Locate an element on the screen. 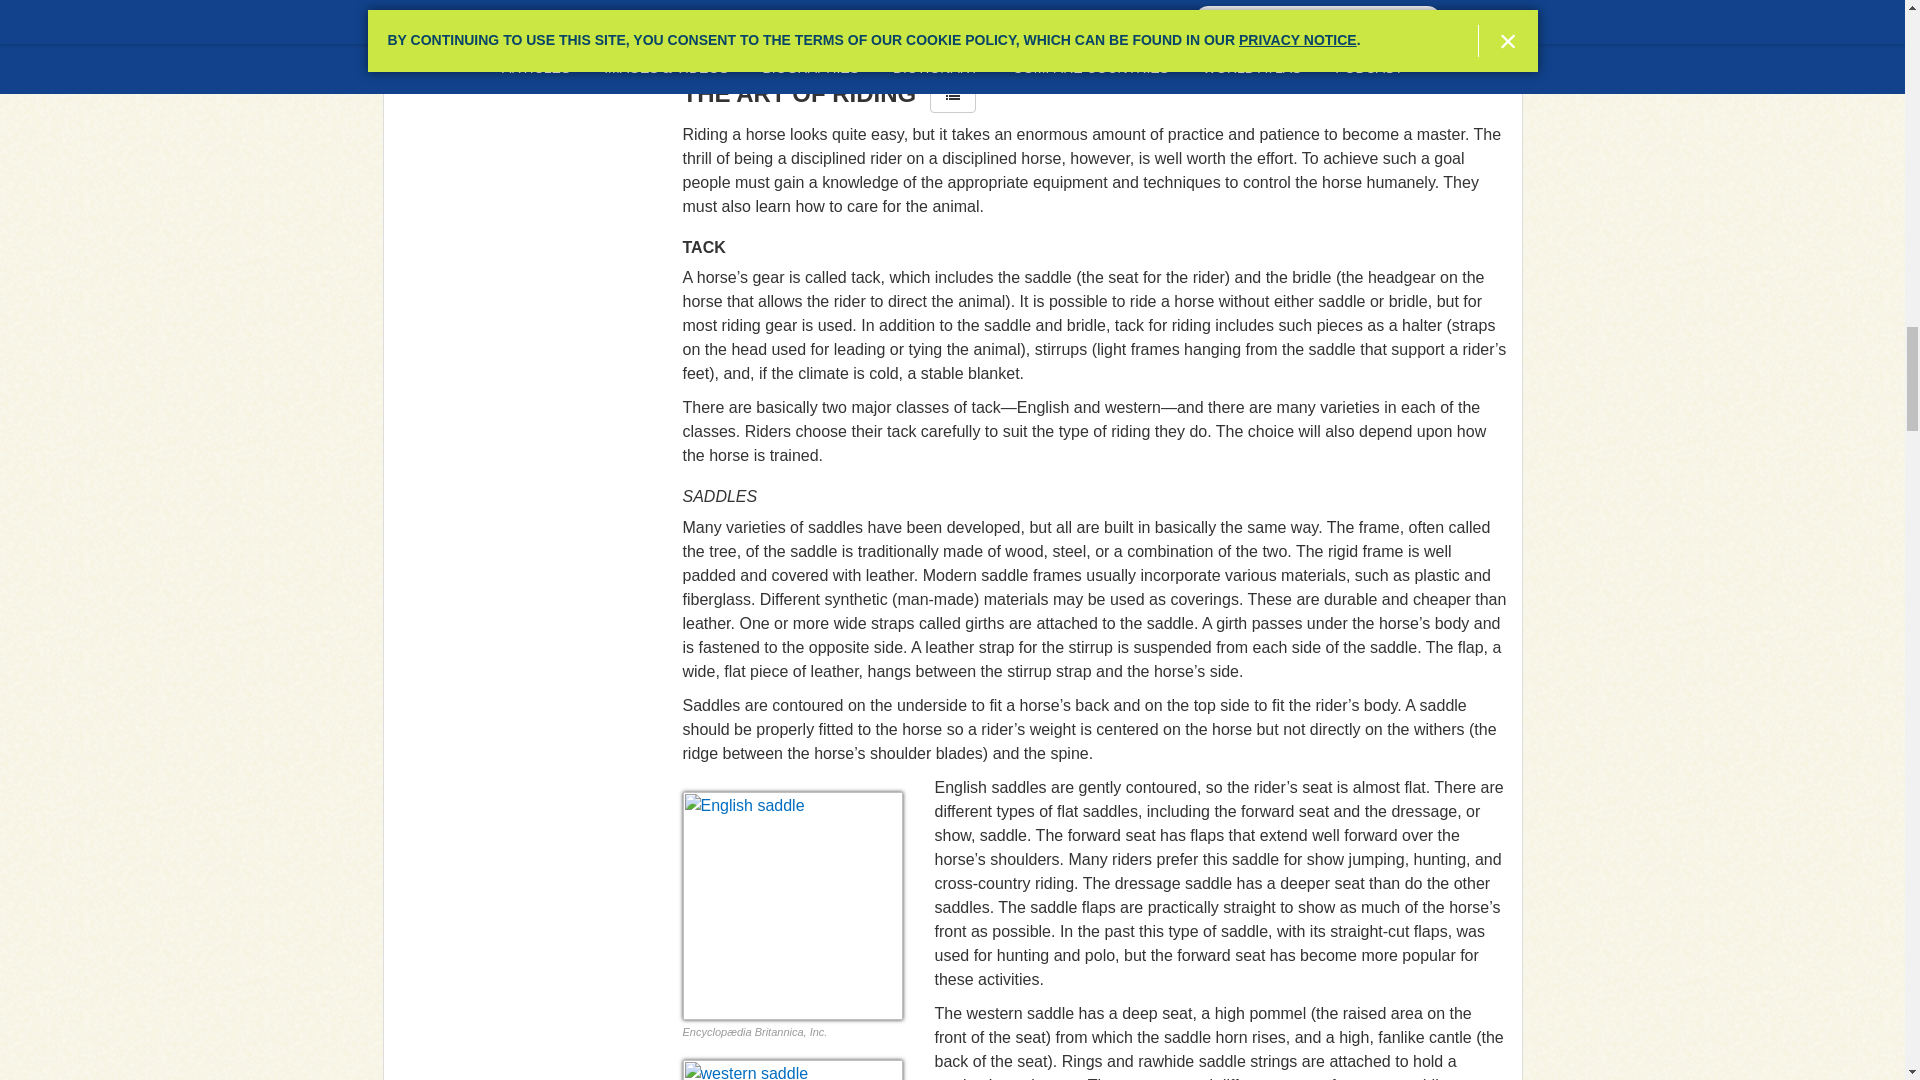  western saddle is located at coordinates (792, 1070).